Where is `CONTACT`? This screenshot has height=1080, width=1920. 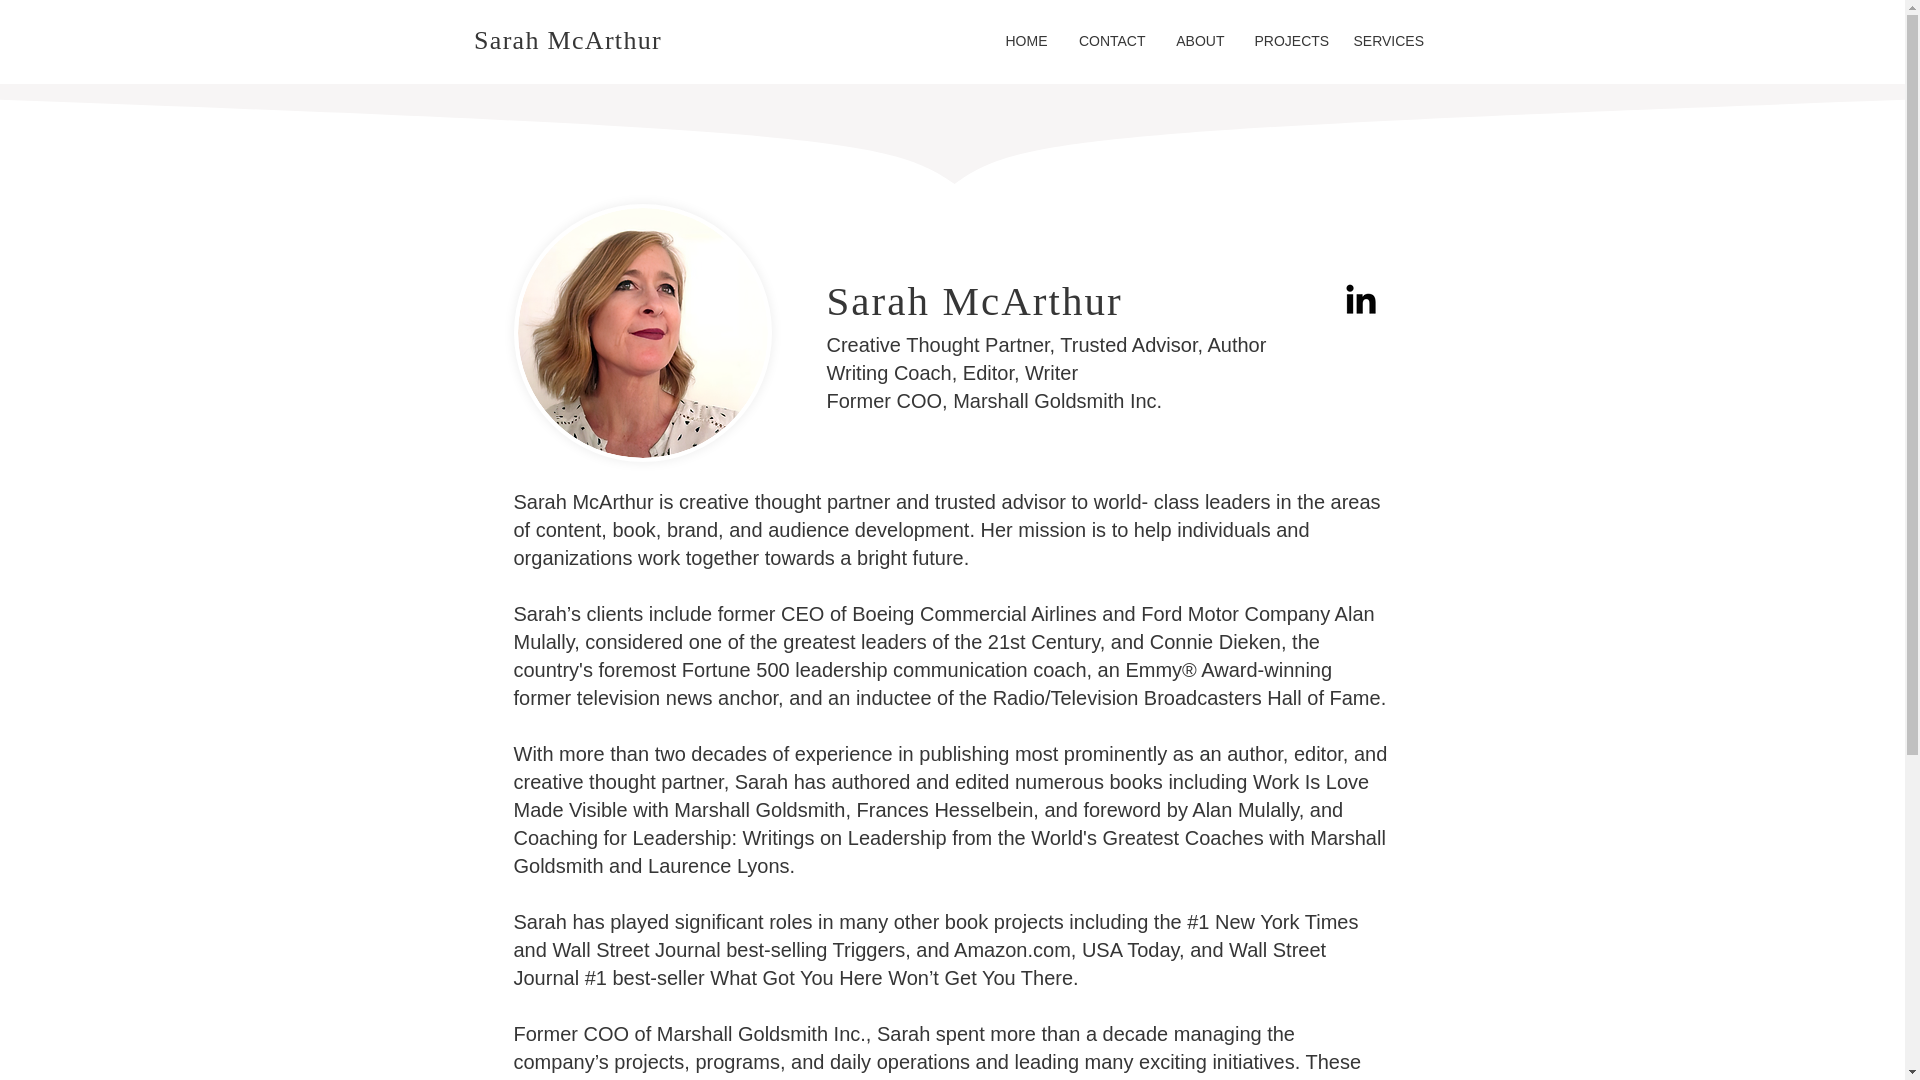
CONTACT is located at coordinates (1110, 40).